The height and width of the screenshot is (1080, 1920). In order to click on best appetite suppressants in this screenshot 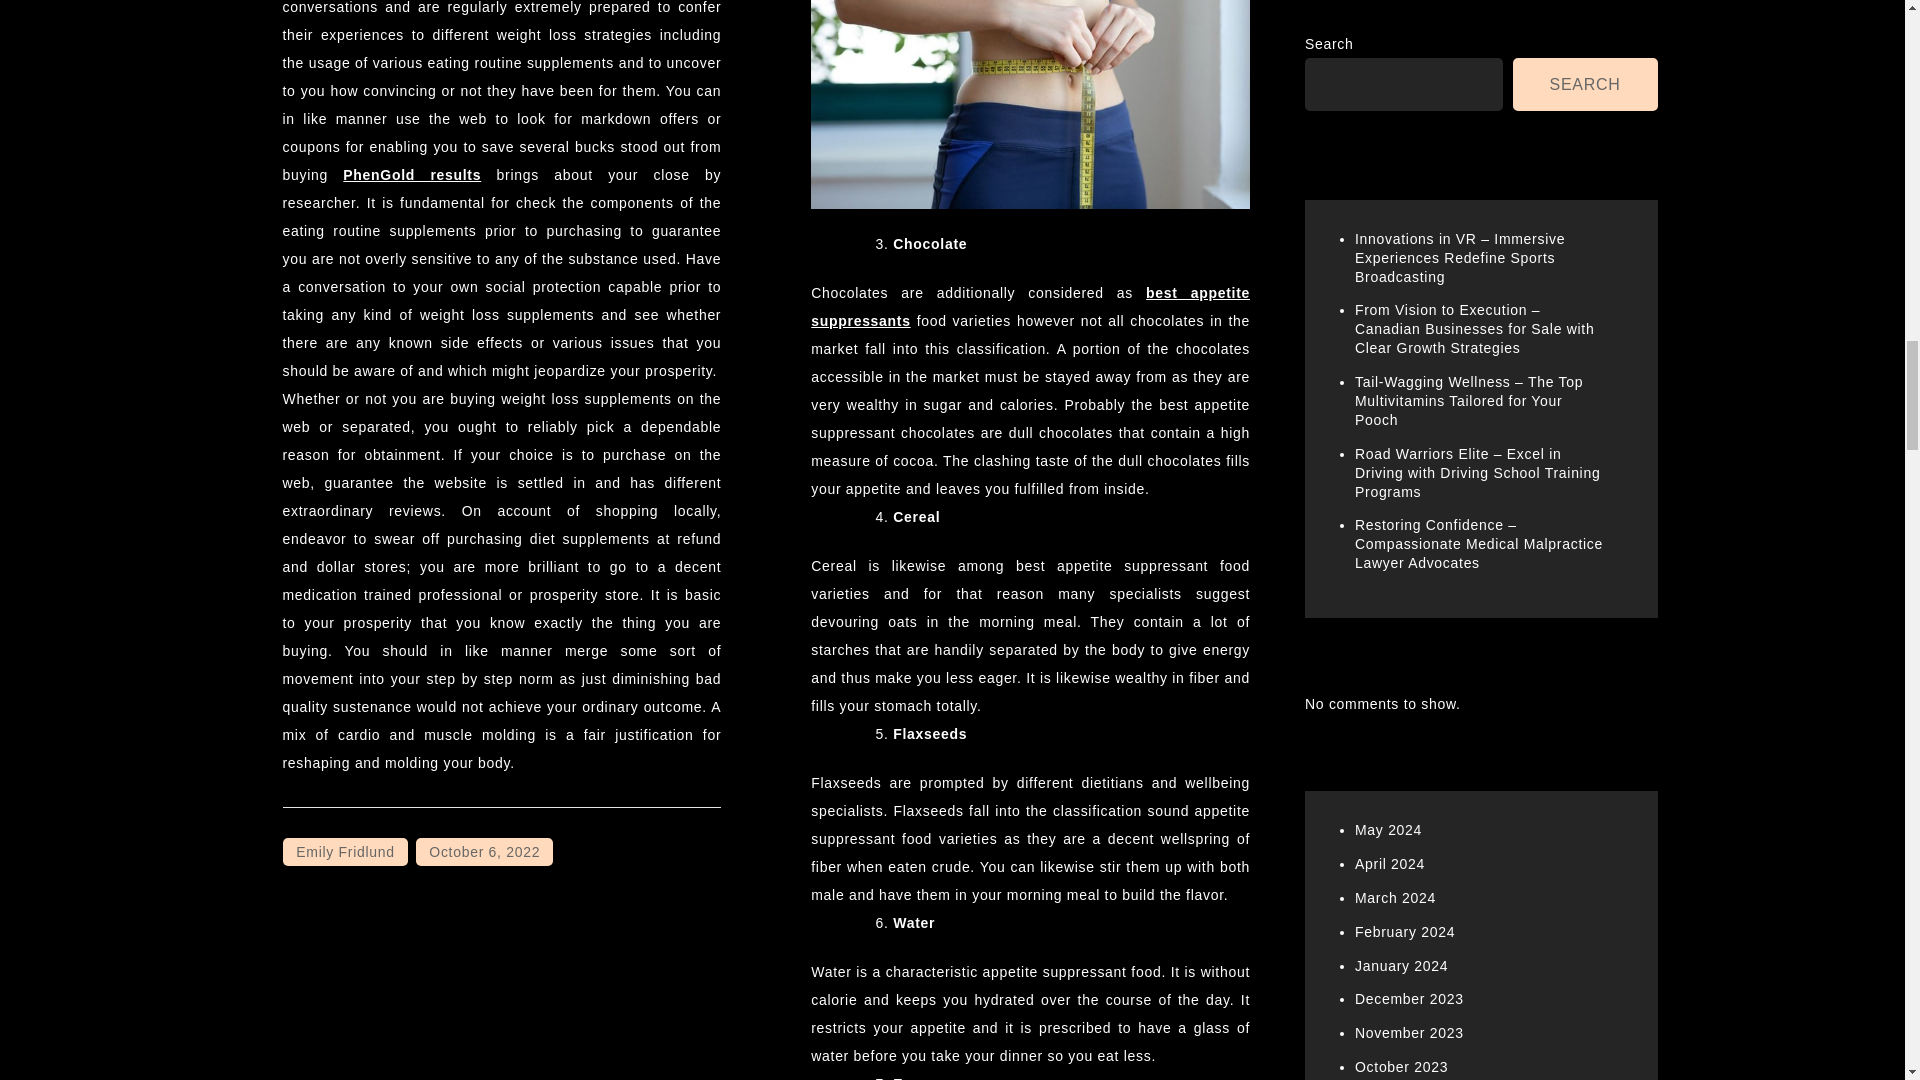, I will do `click(1030, 306)`.